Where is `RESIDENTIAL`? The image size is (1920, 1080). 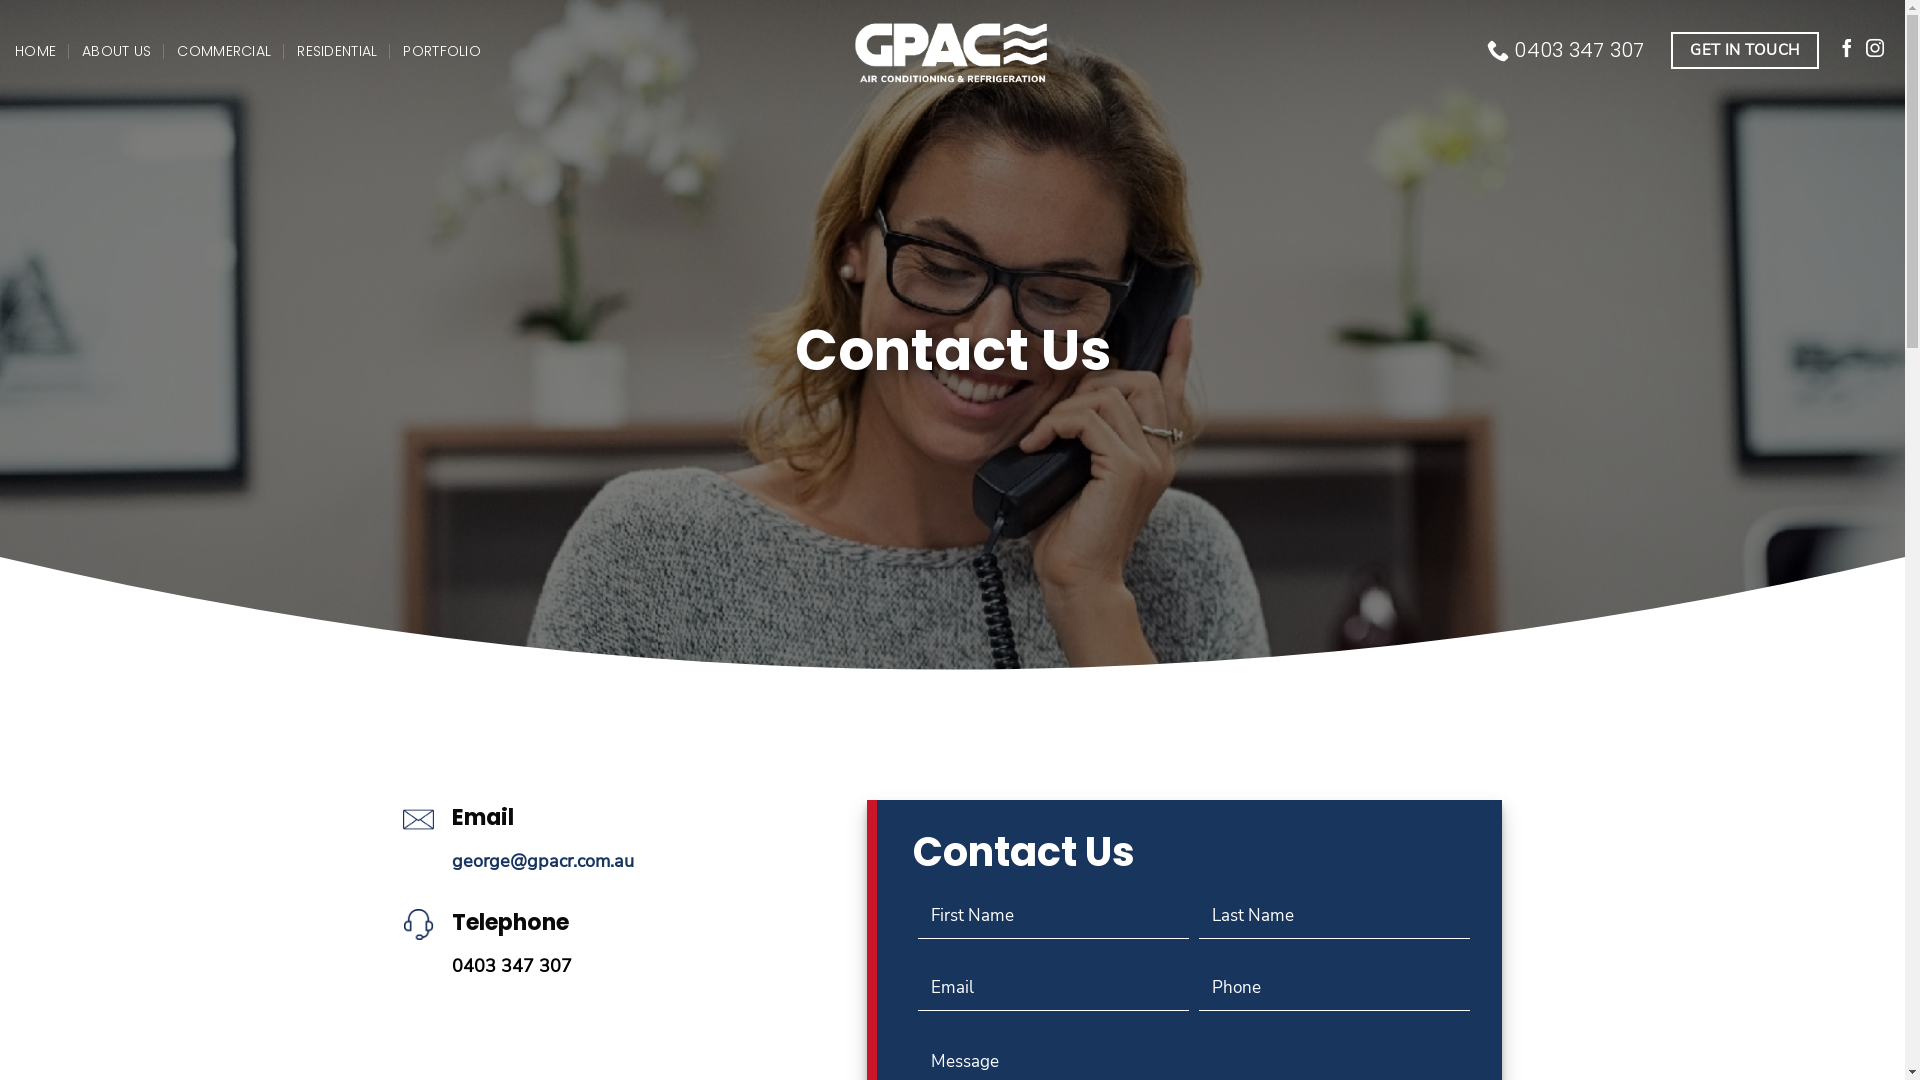
RESIDENTIAL is located at coordinates (337, 50).